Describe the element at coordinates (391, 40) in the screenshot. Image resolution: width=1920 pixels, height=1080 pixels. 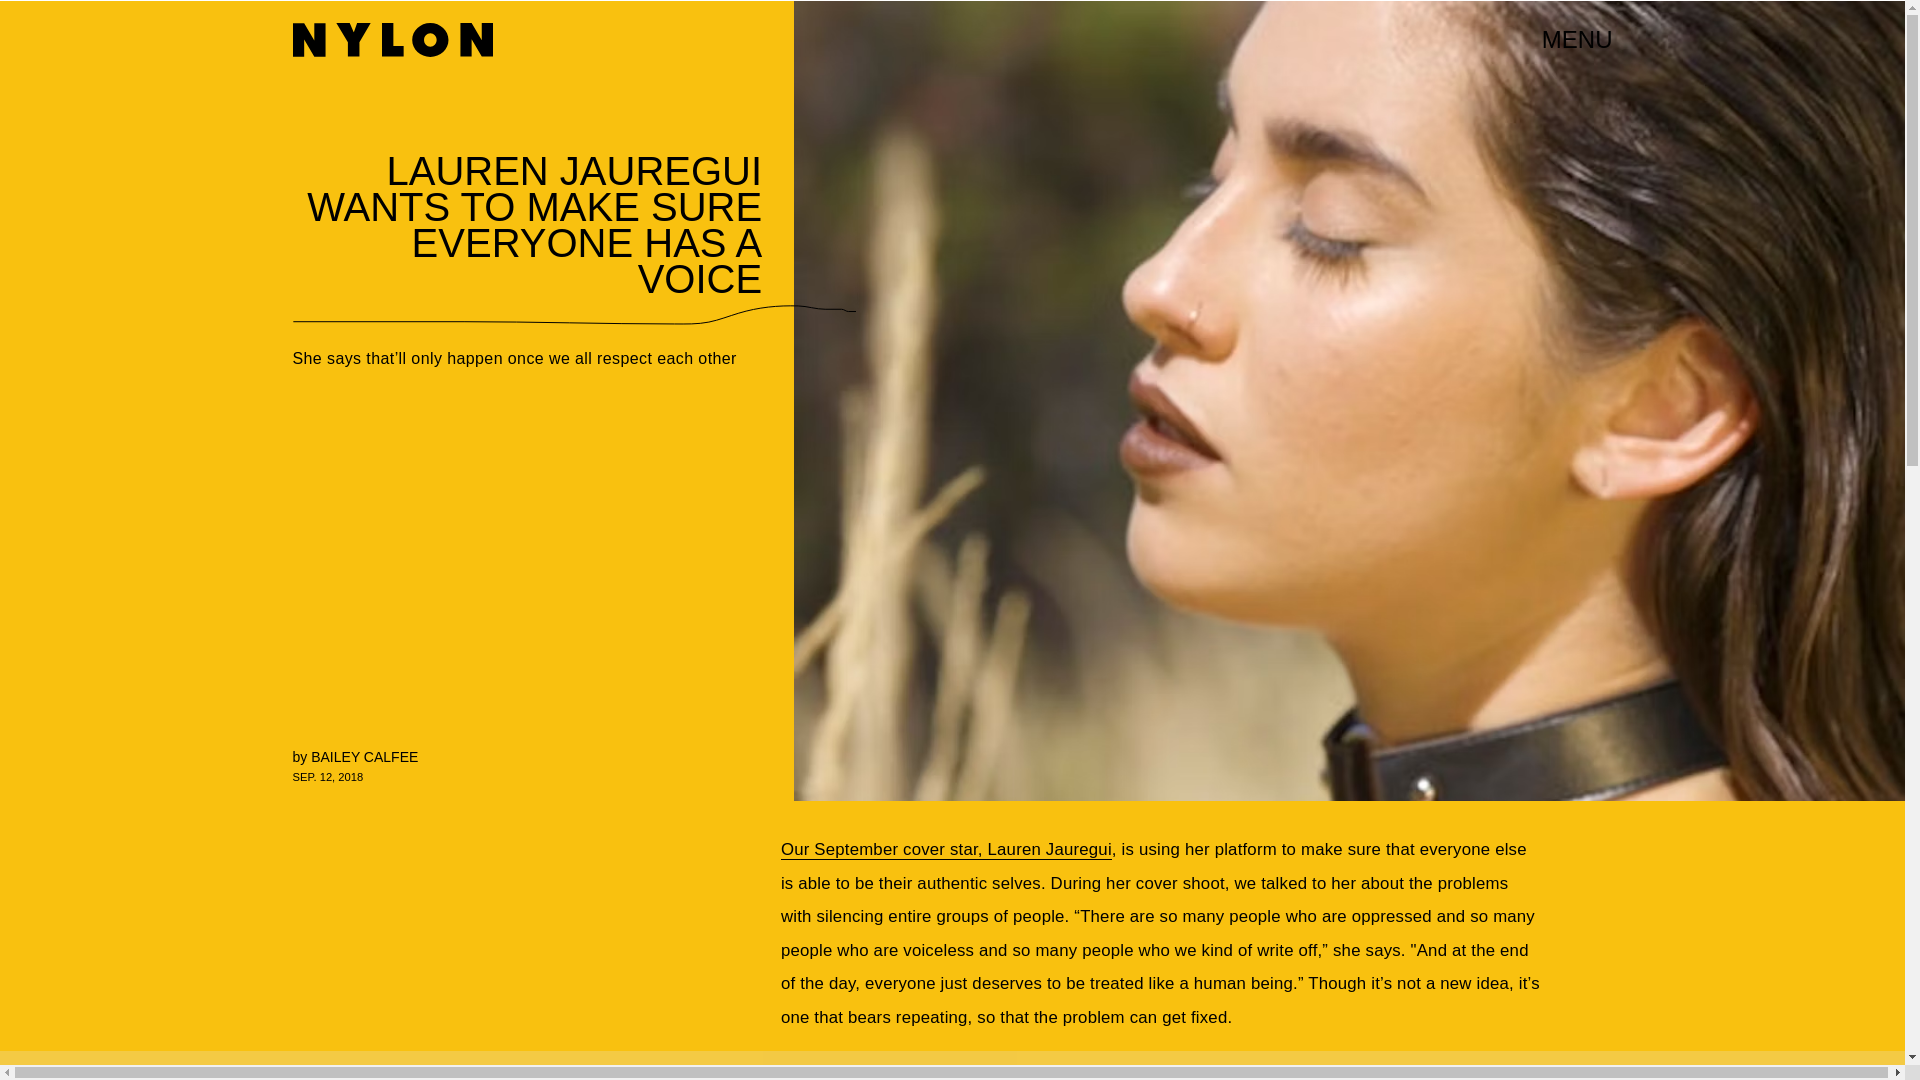
I see `Nylon` at that location.